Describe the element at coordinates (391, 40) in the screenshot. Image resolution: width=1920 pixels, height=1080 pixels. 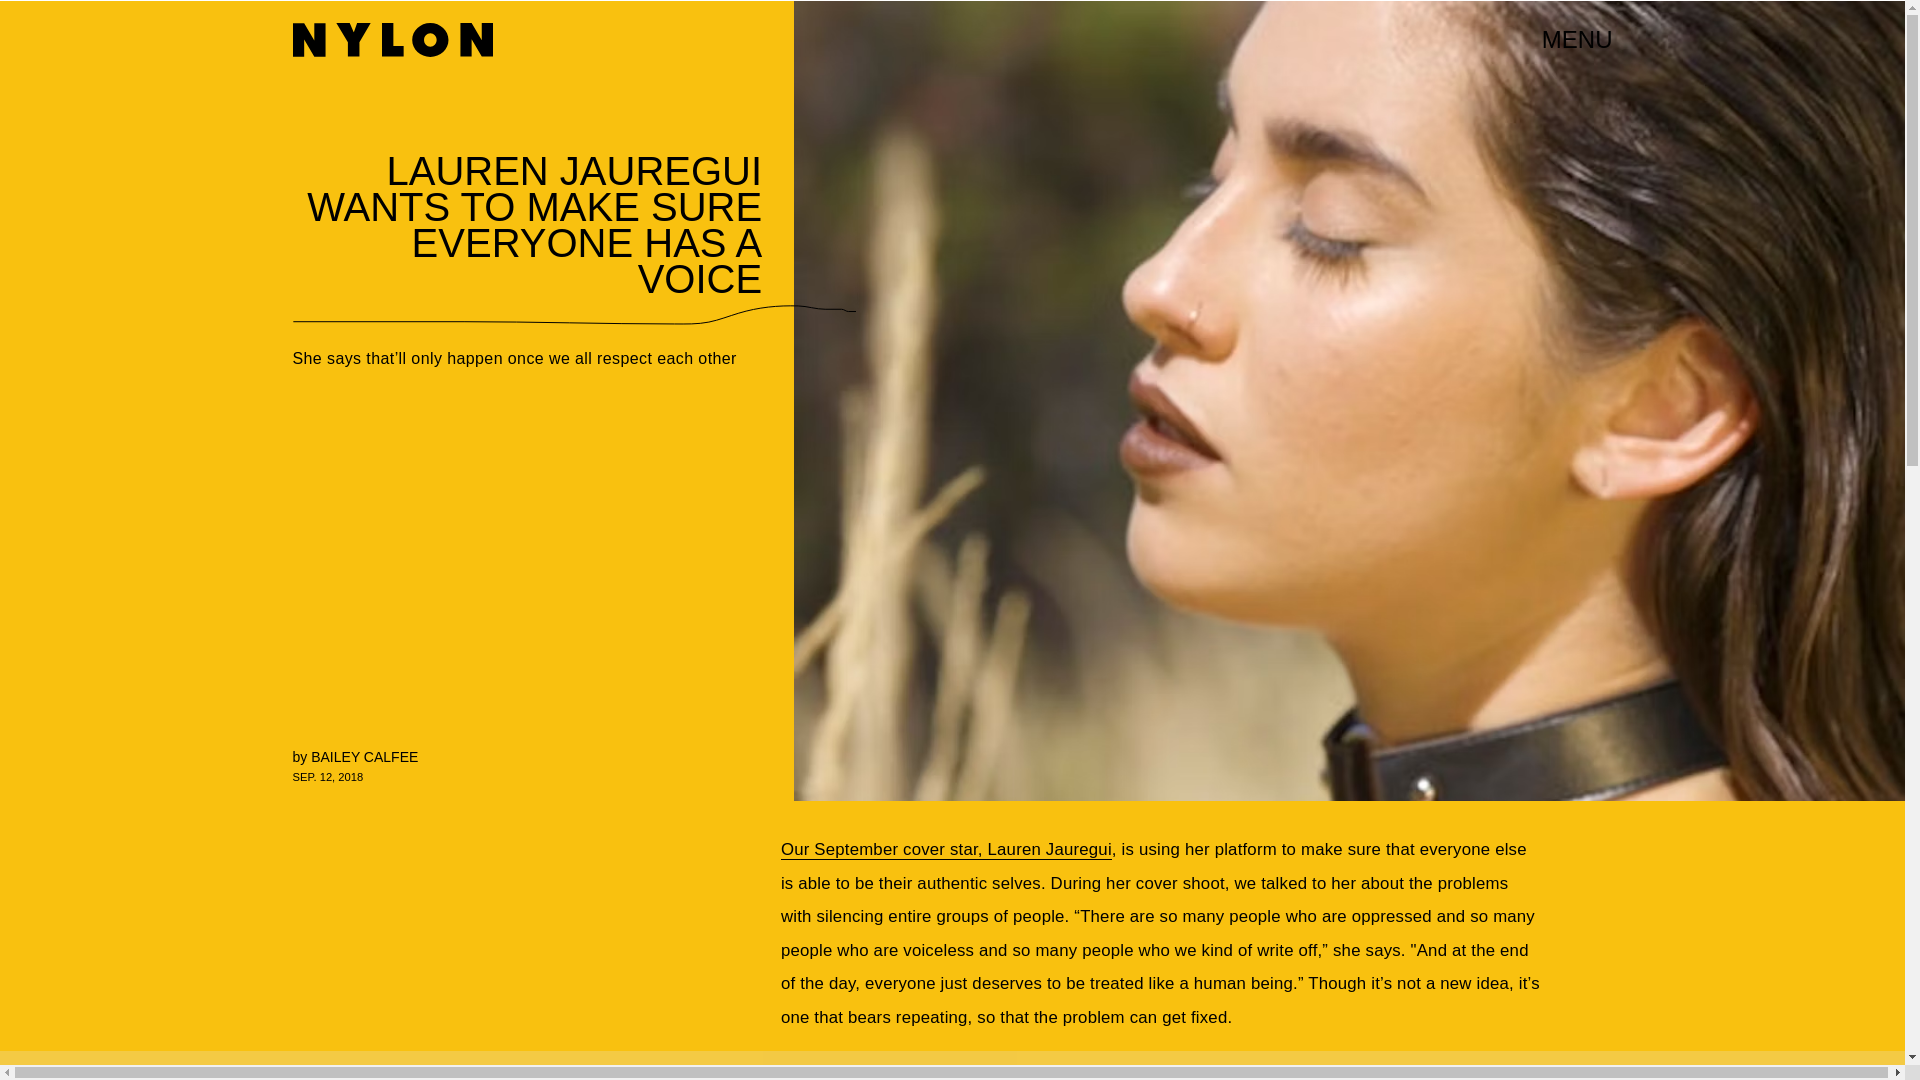
I see `Nylon` at that location.